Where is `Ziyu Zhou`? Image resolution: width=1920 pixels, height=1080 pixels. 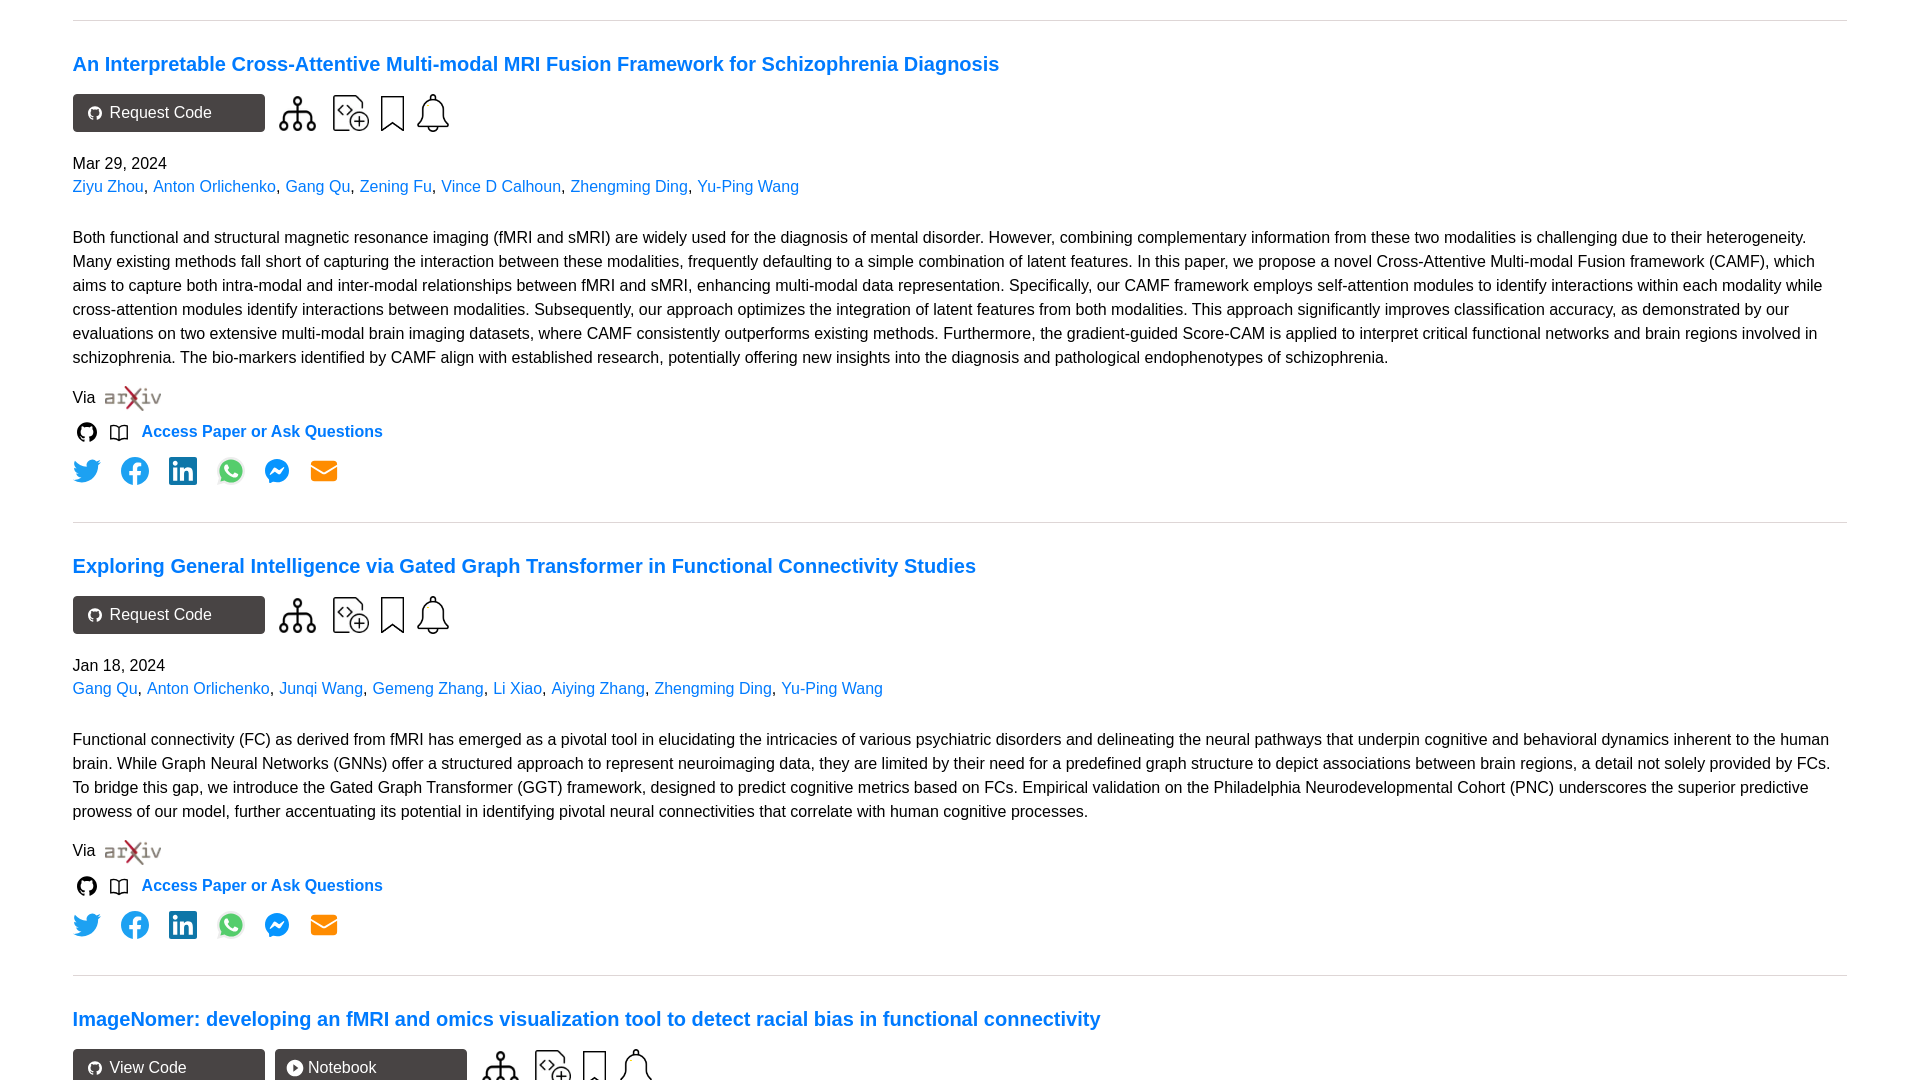
Ziyu Zhou is located at coordinates (108, 186).